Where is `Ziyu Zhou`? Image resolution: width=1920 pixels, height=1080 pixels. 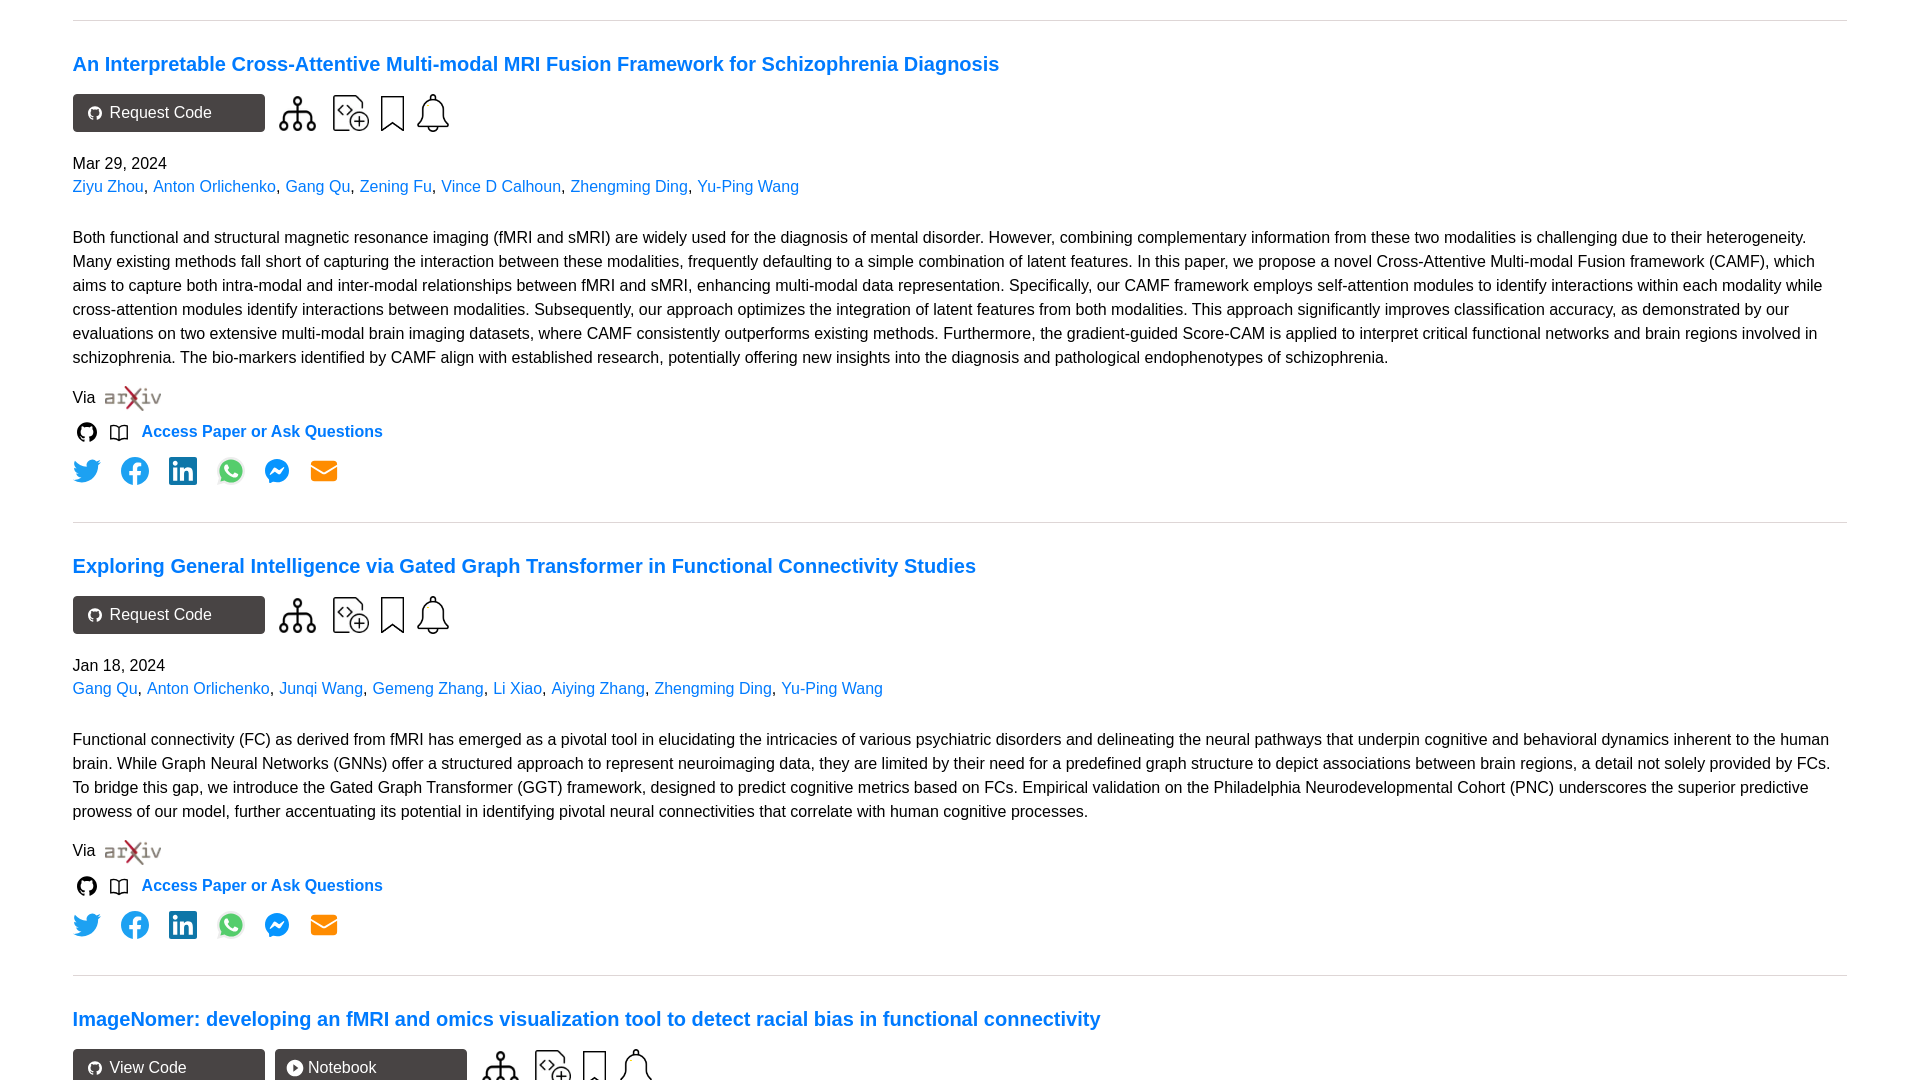
Ziyu Zhou is located at coordinates (108, 186).